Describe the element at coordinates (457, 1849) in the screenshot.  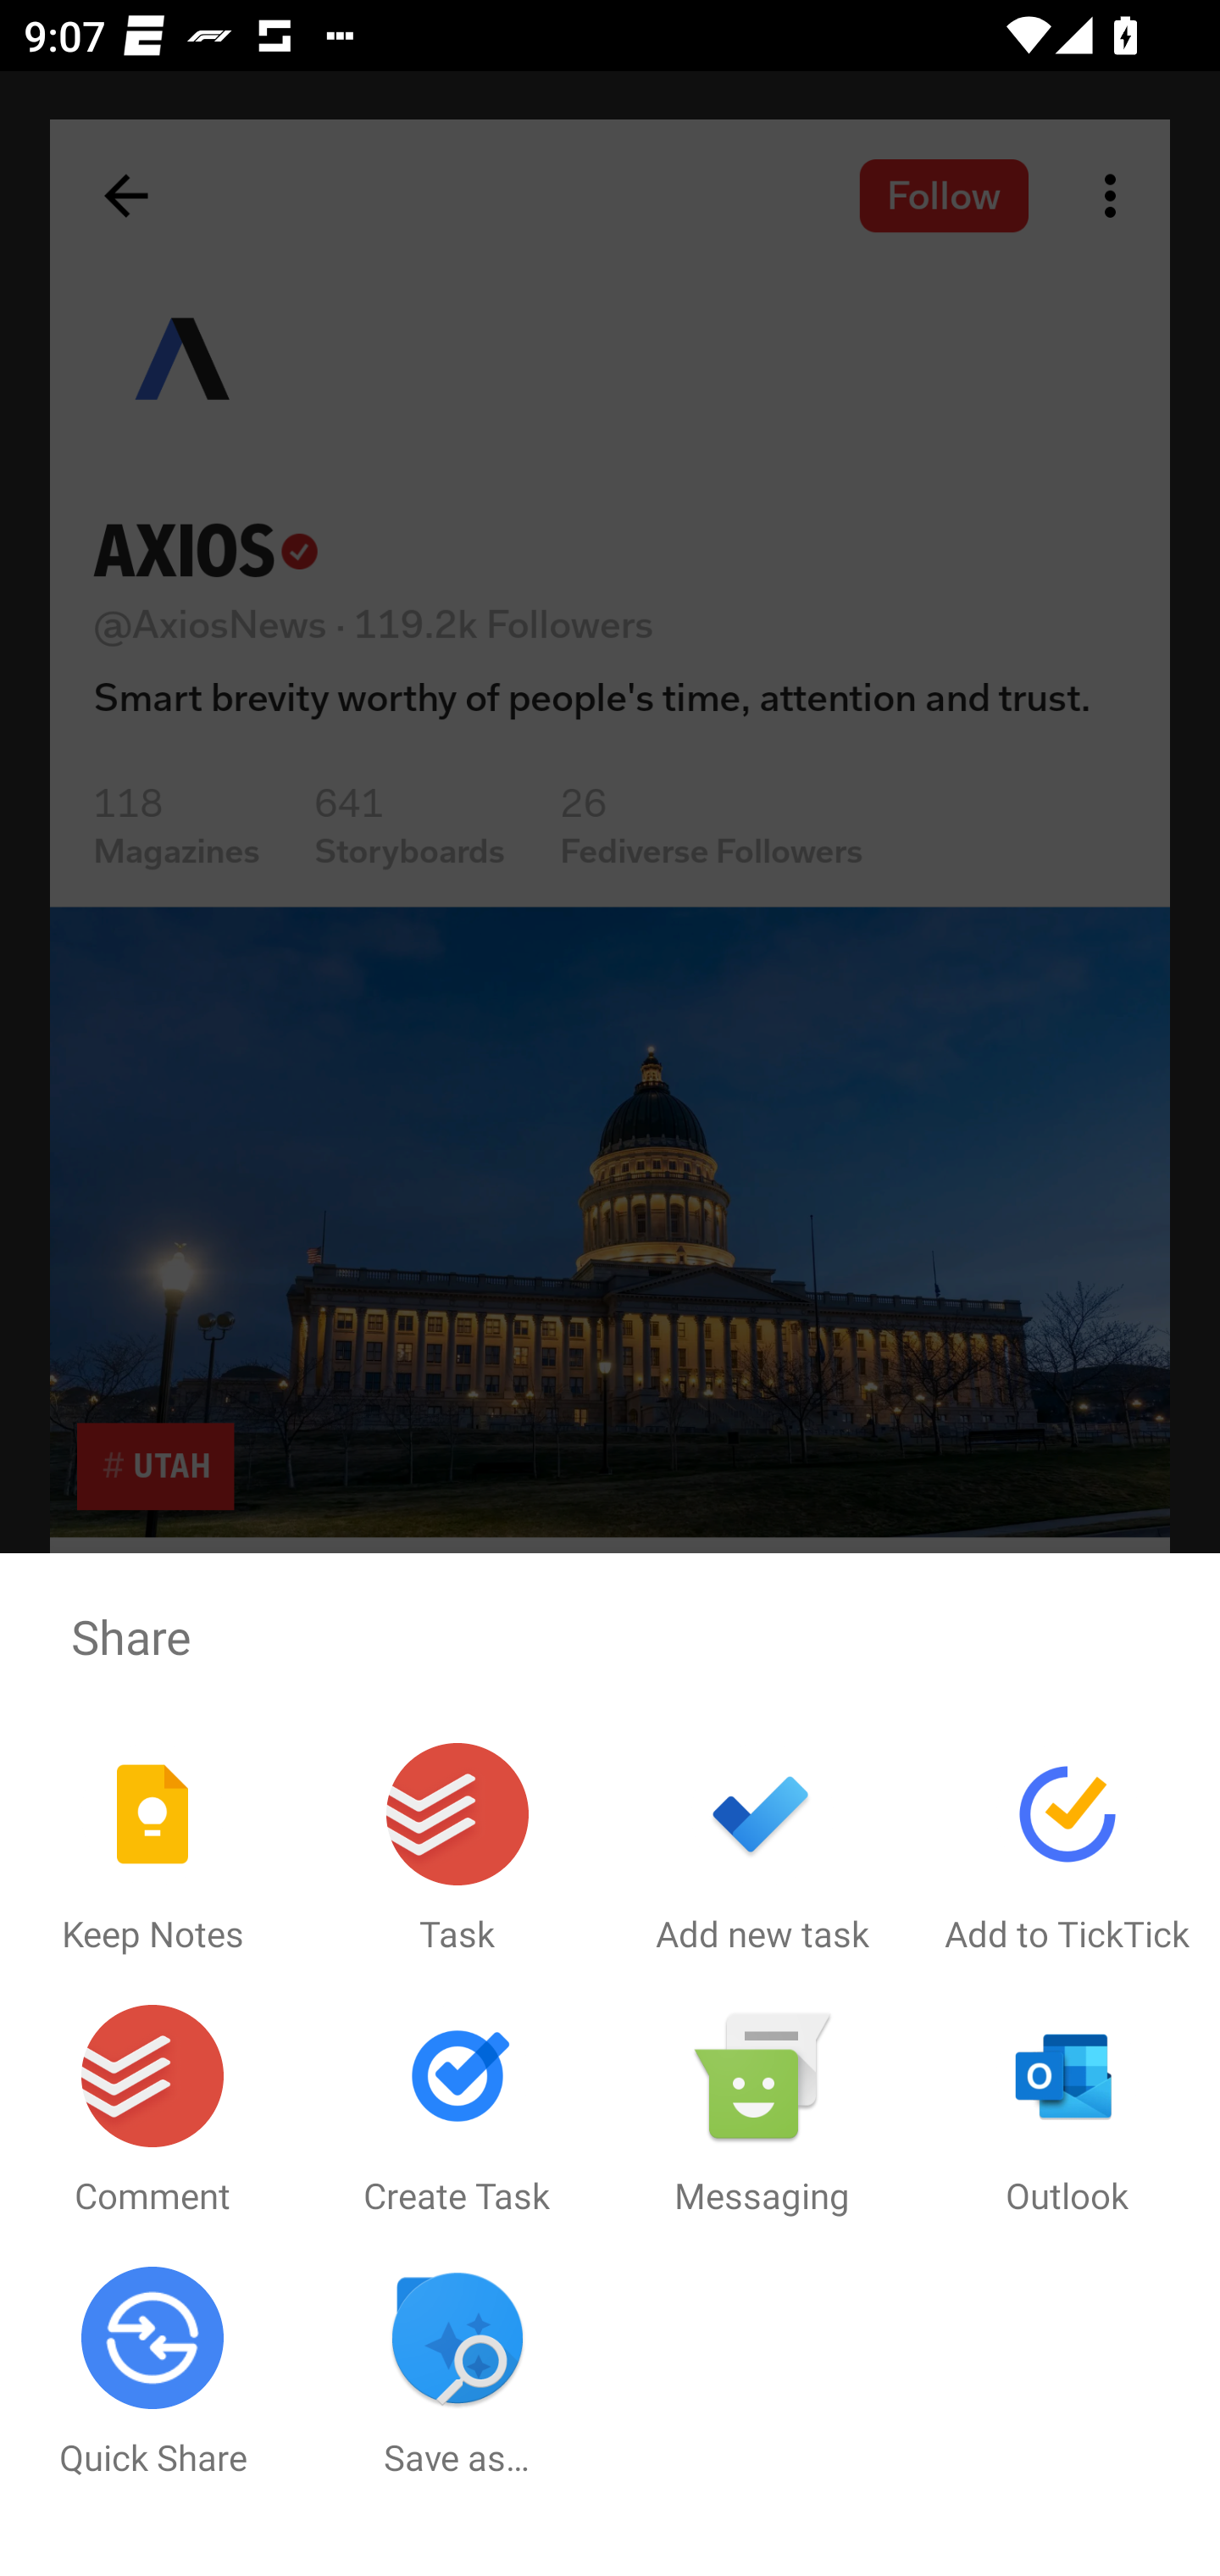
I see `Task` at that location.